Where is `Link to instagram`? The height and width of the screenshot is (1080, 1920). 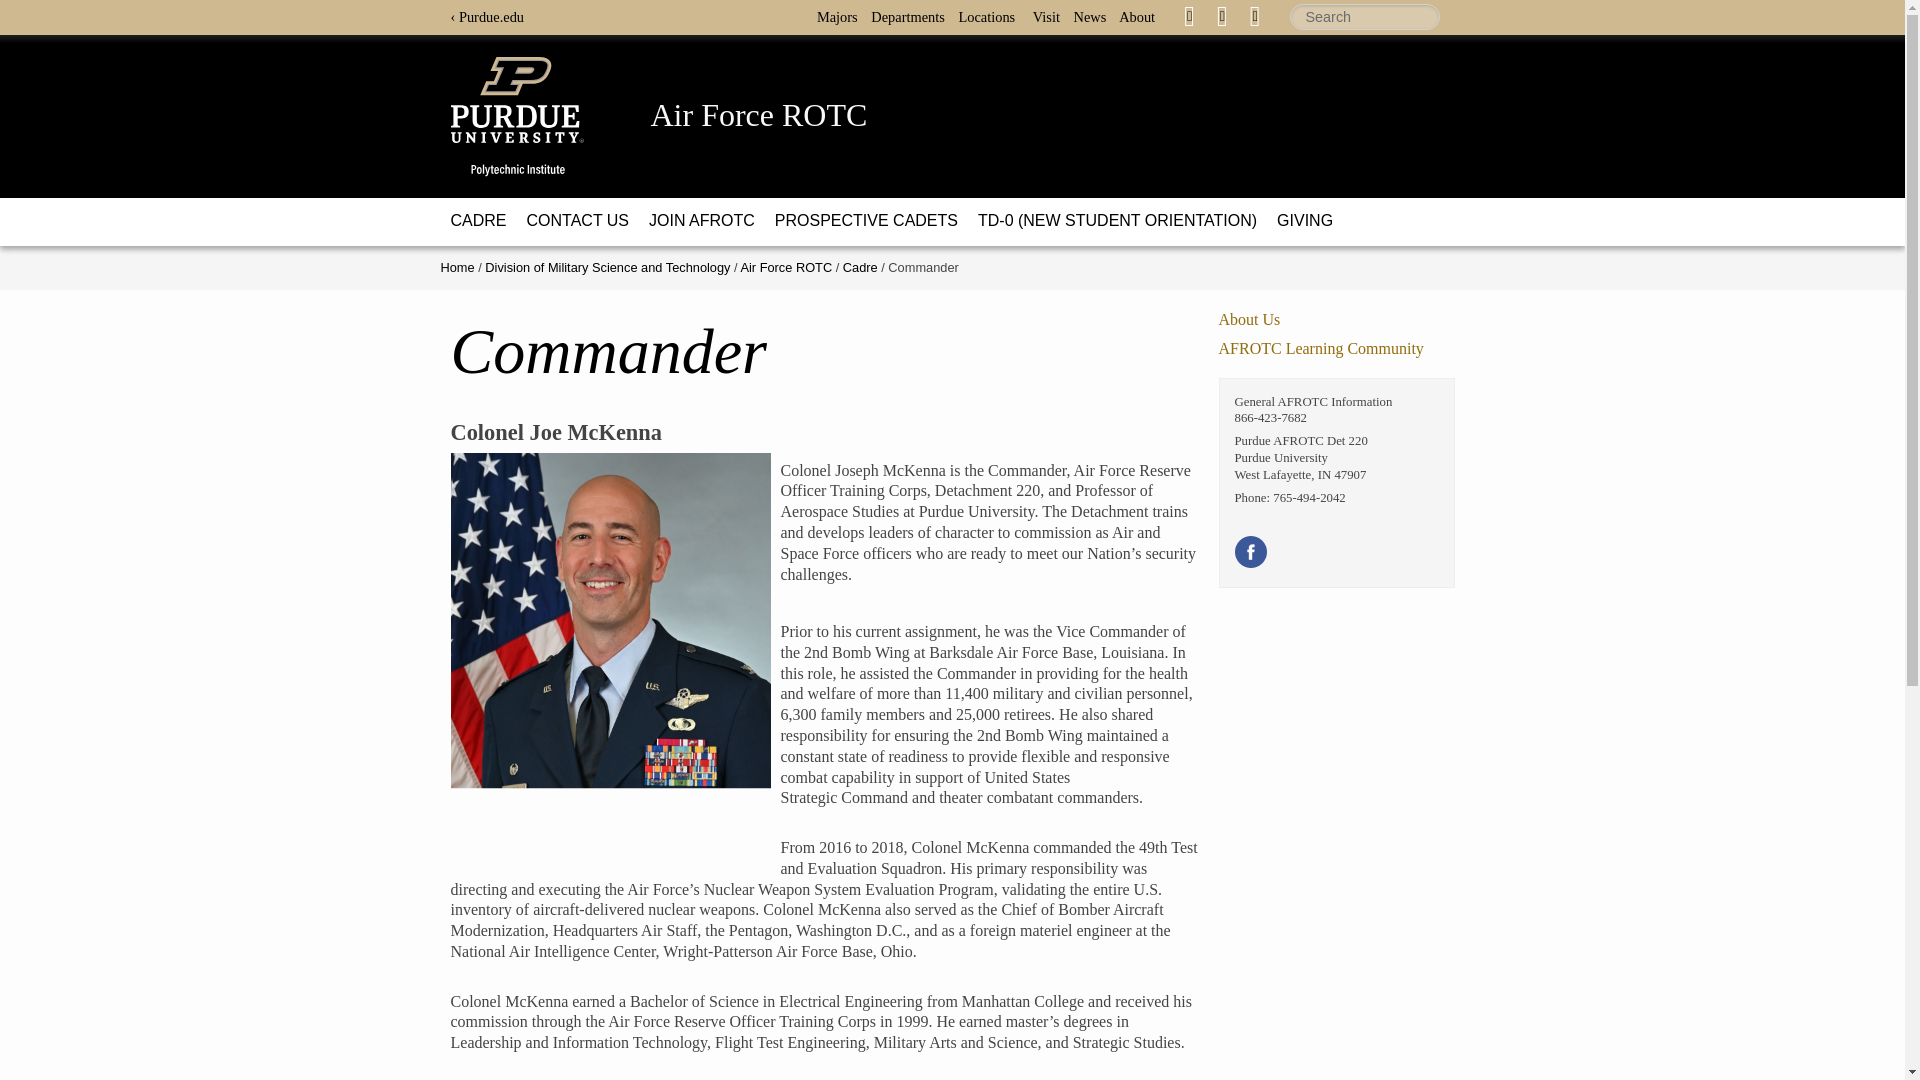
Link to instagram is located at coordinates (1254, 14).